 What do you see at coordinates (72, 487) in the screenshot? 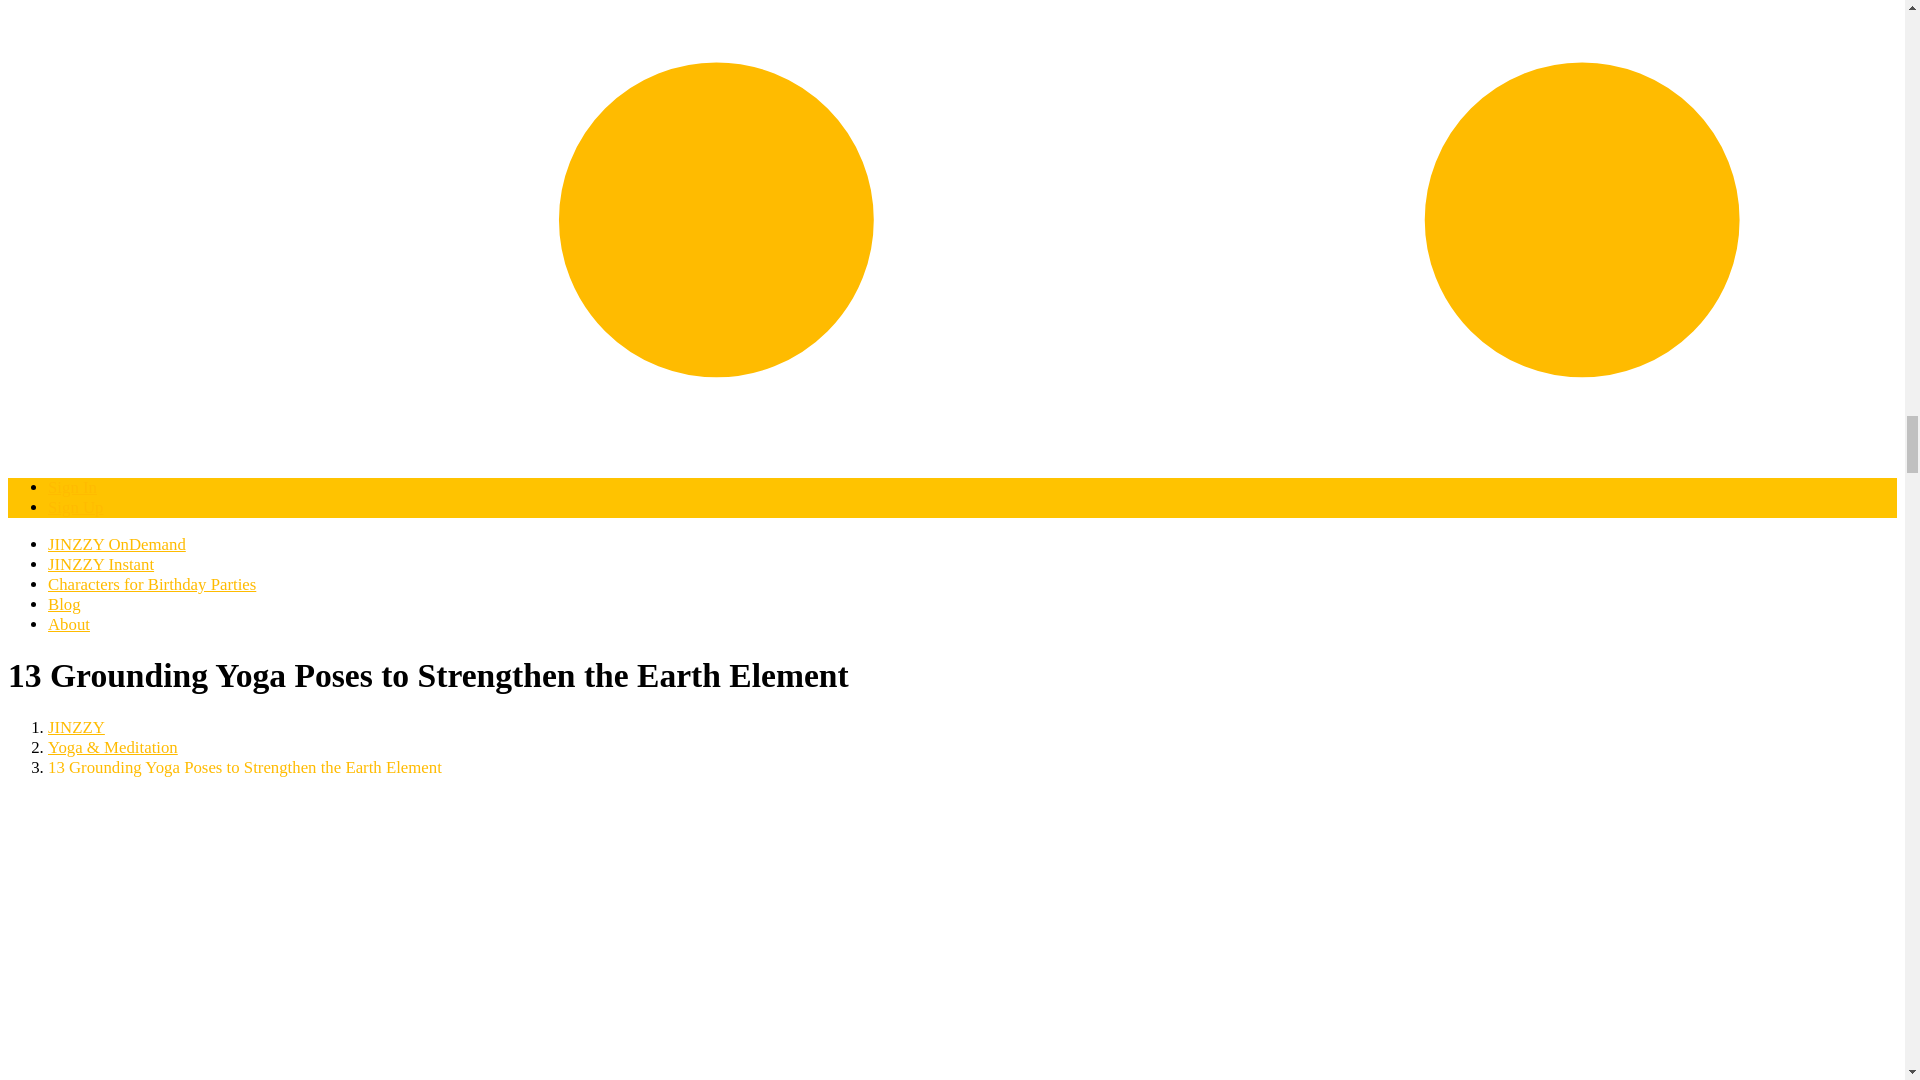
I see `Sign In` at bounding box center [72, 487].